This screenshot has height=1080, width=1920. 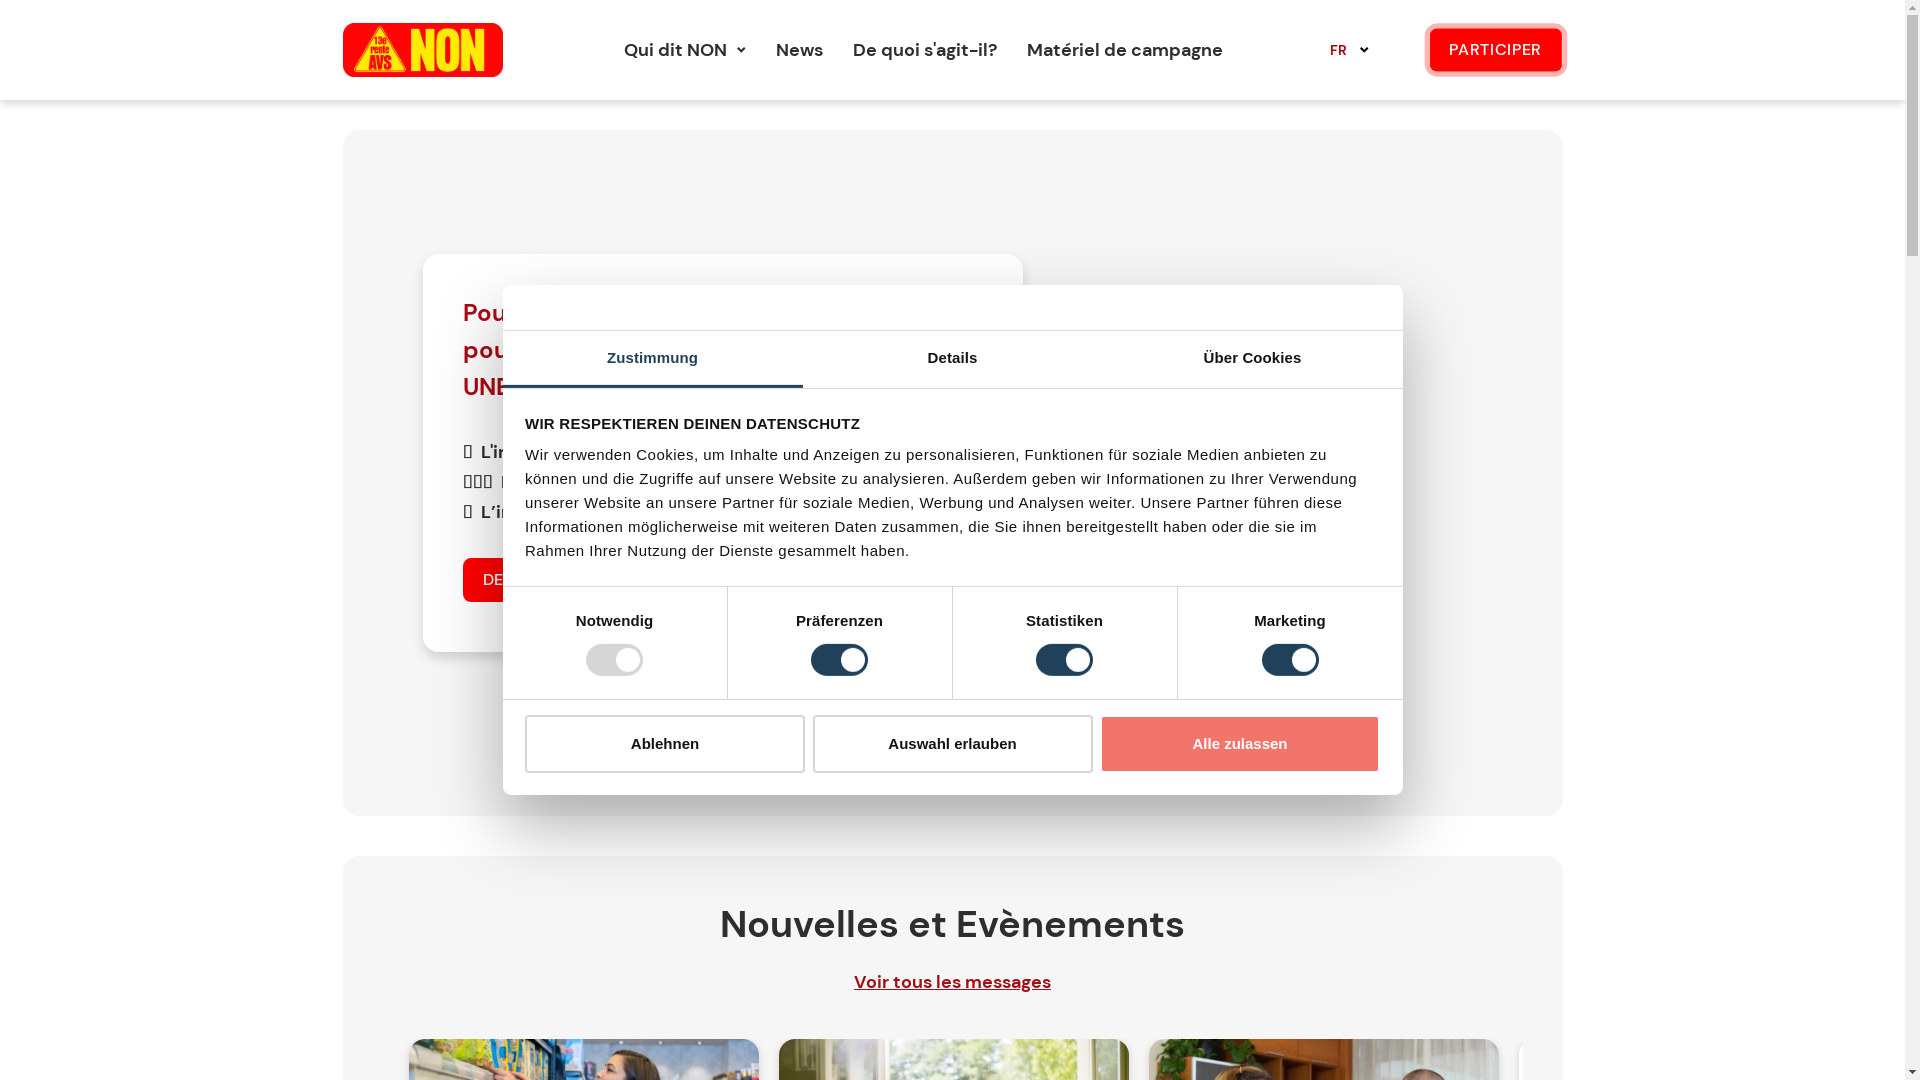 I want to click on Qui dit NON, so click(x=676, y=50).